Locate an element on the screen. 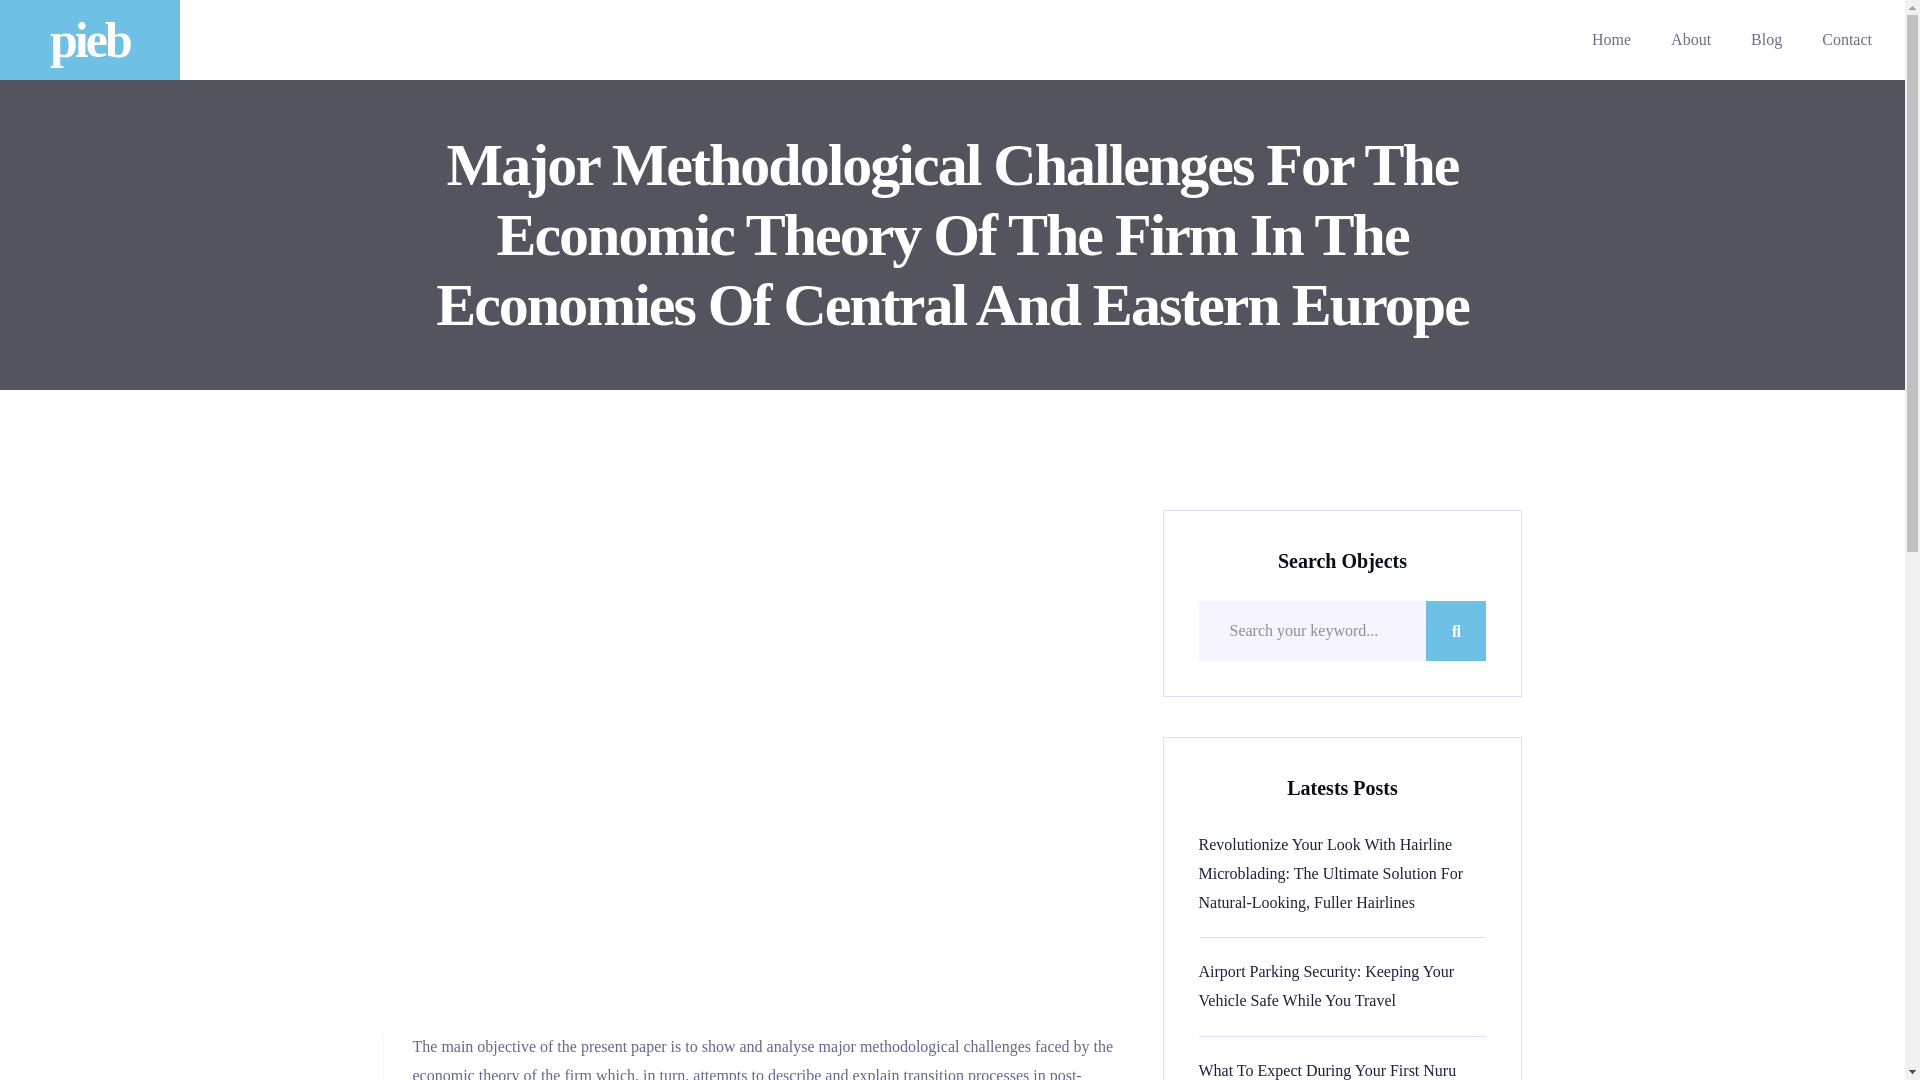 The image size is (1920, 1080). pieb is located at coordinates (90, 40).